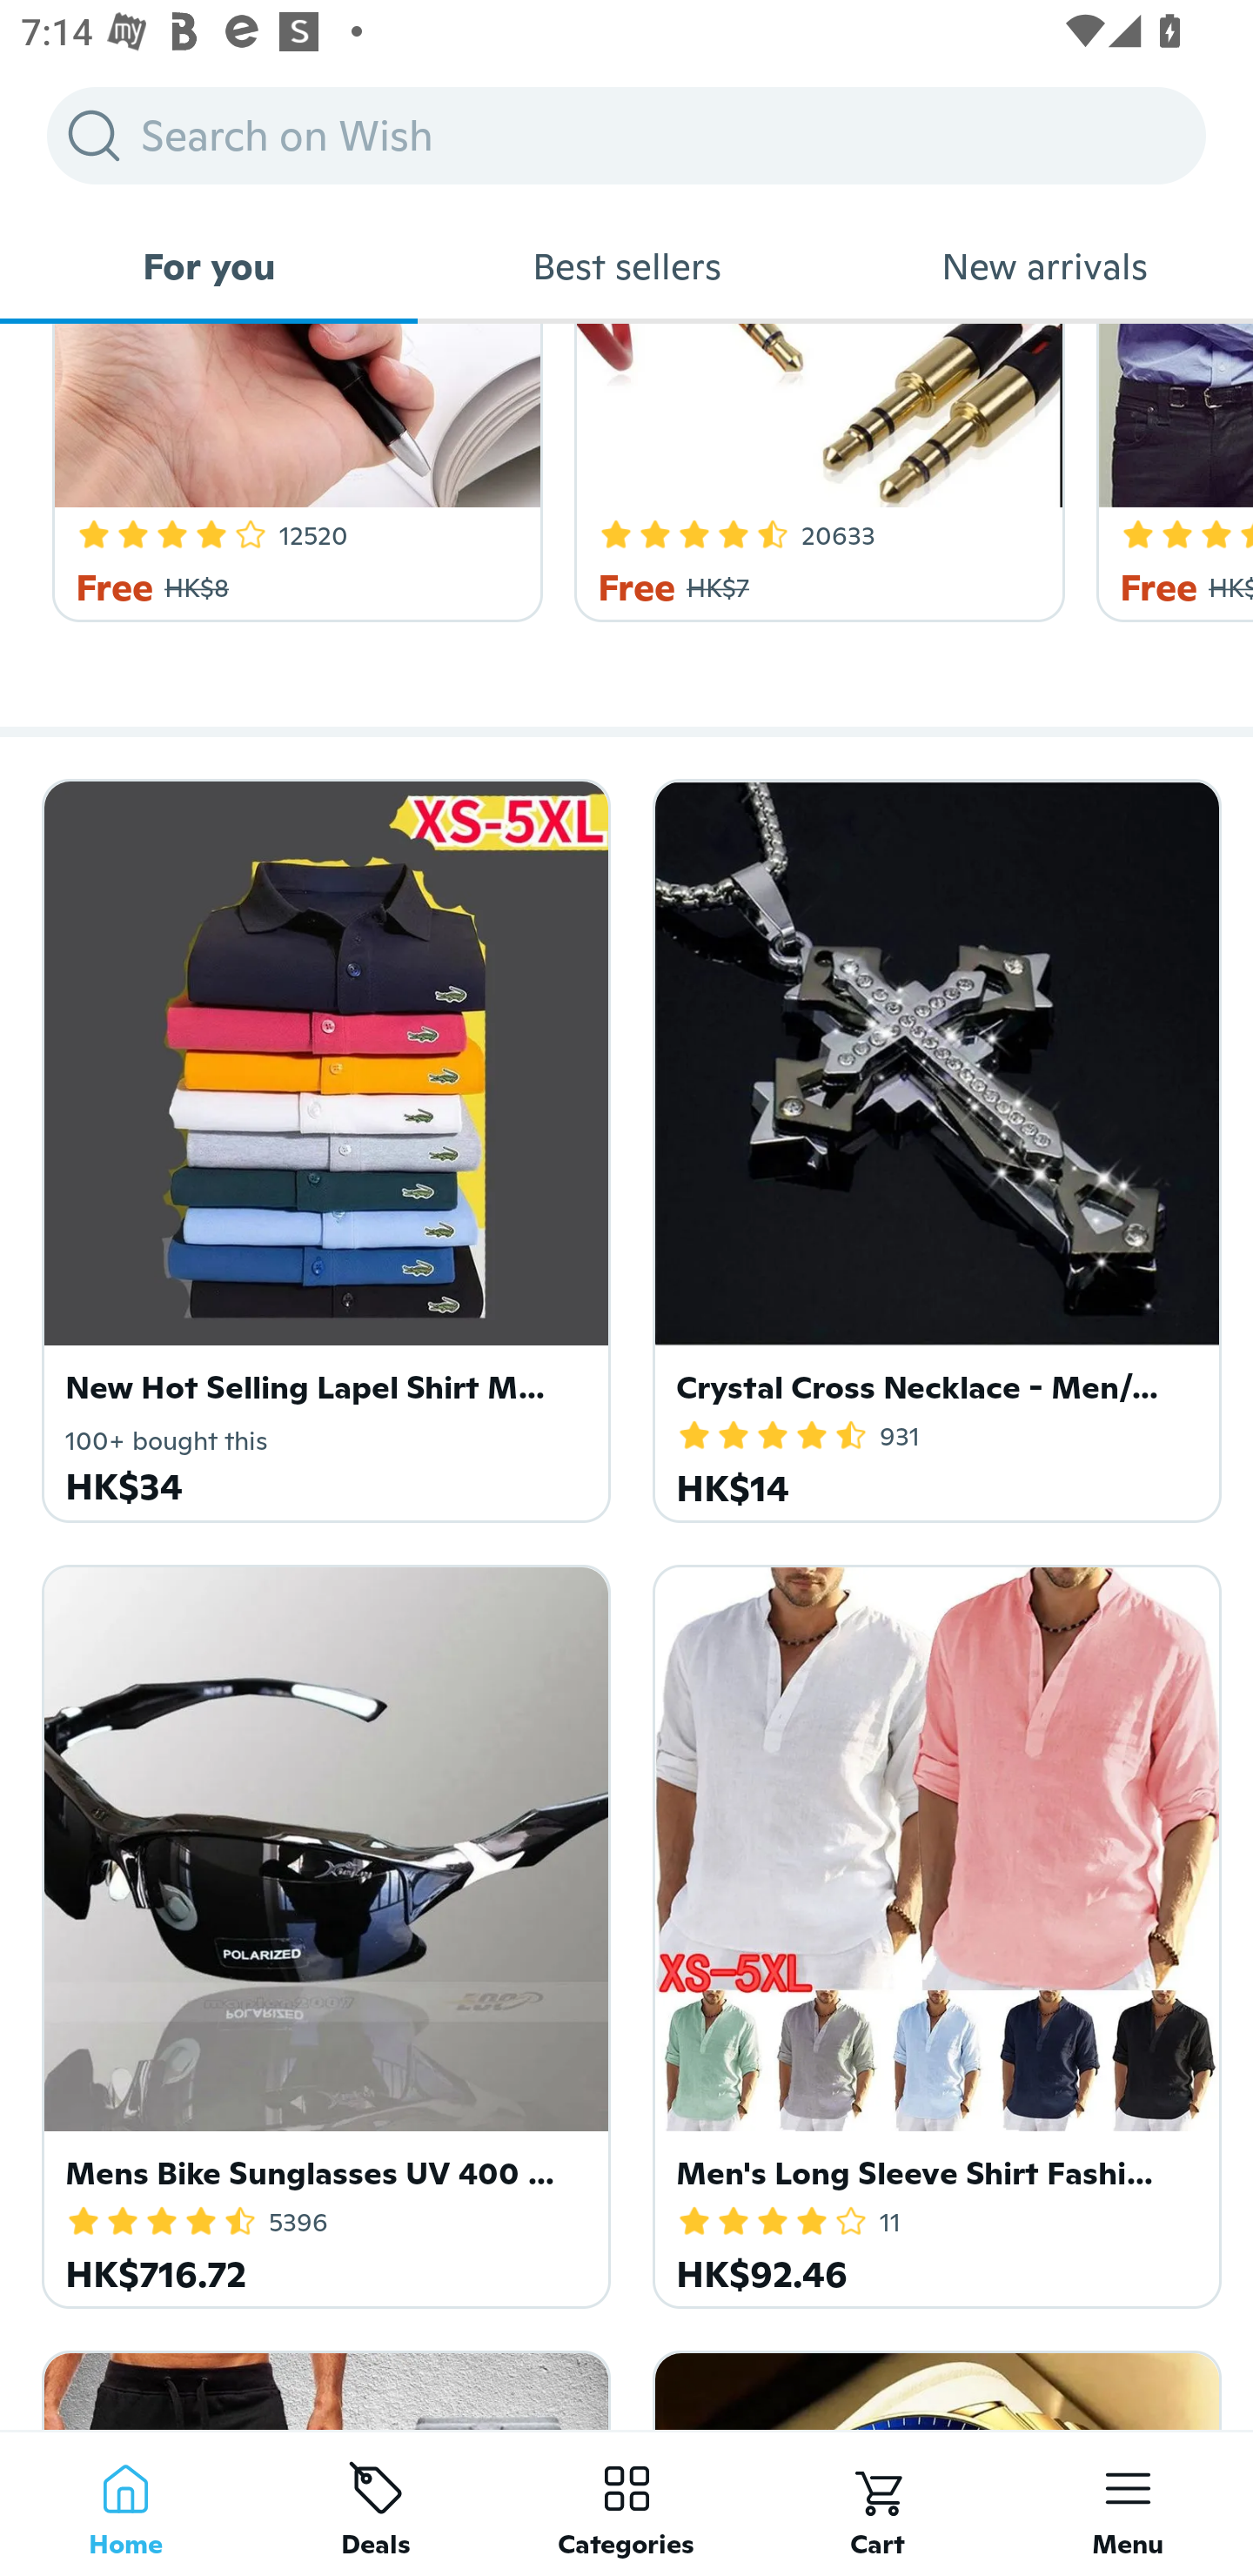 The image size is (1253, 2576). I want to click on New arrivals, so click(1044, 266).